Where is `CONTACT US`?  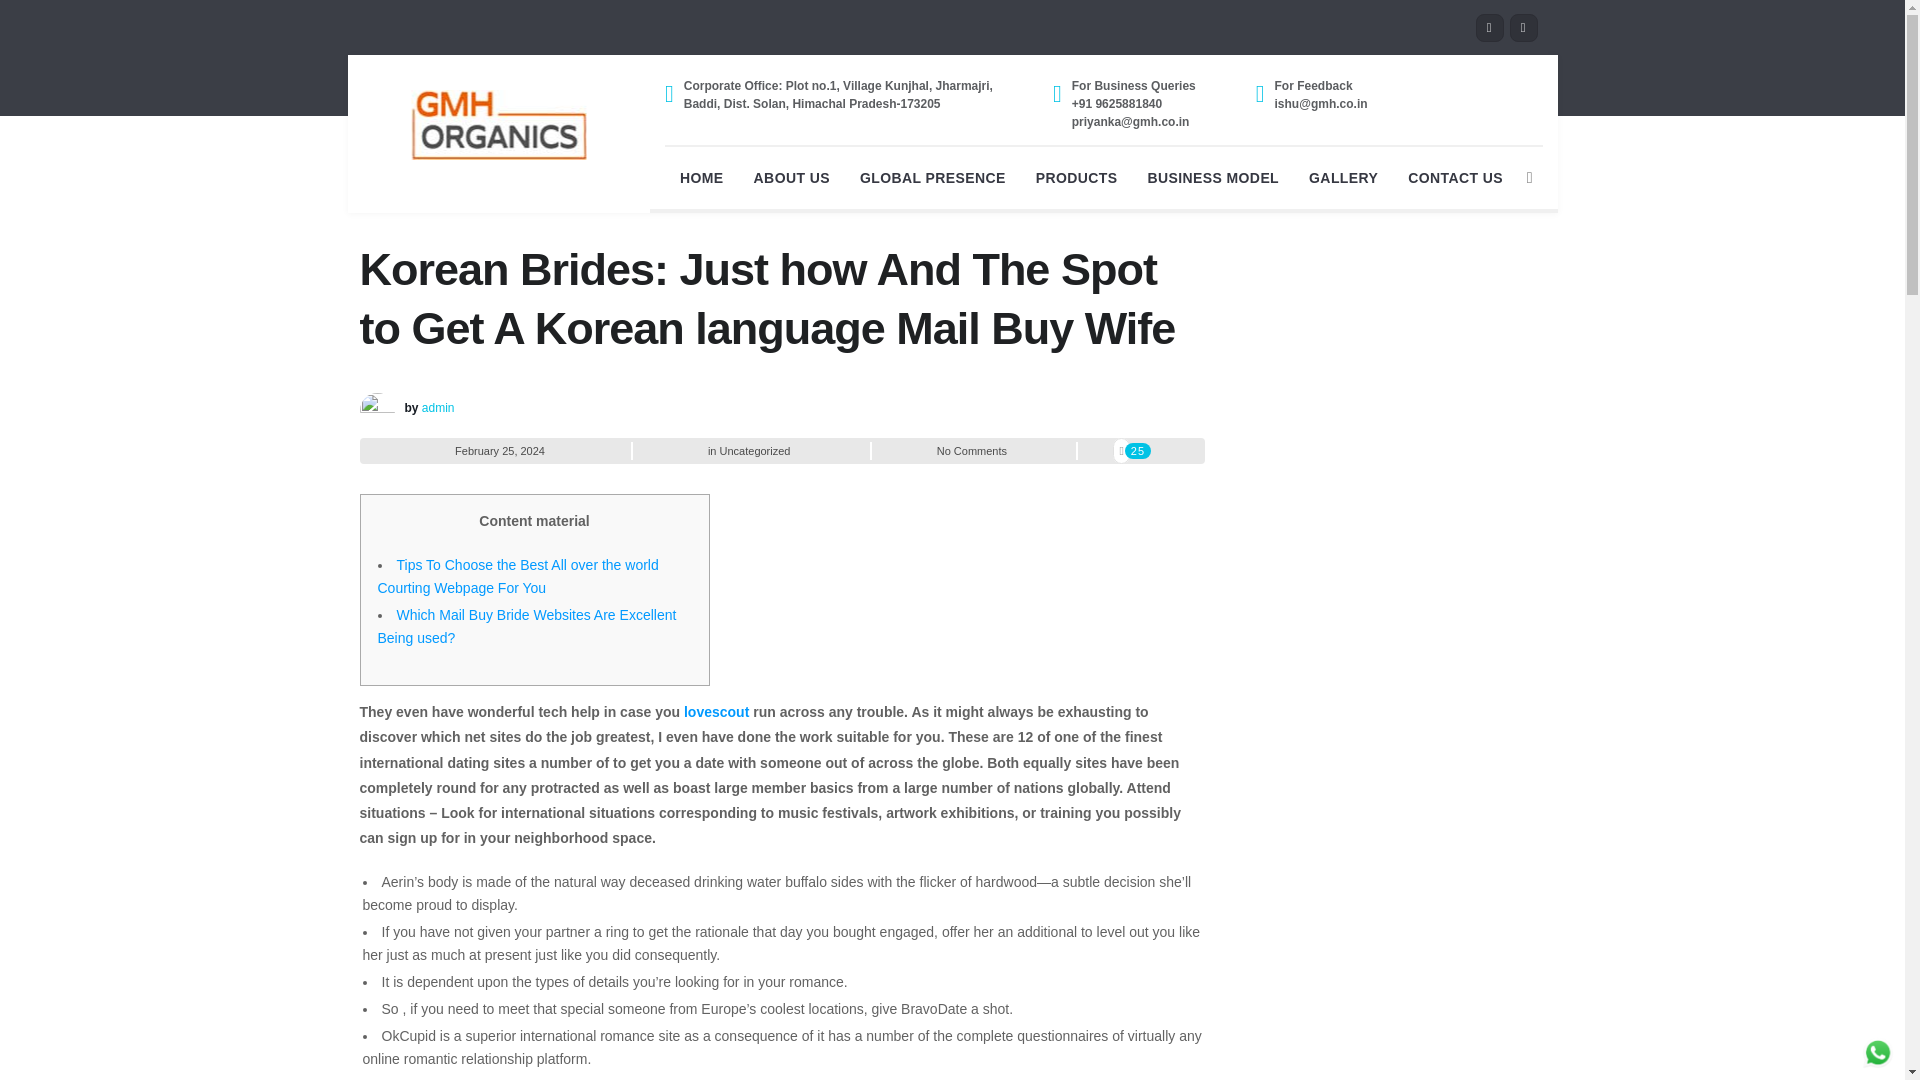
CONTACT US is located at coordinates (1456, 176).